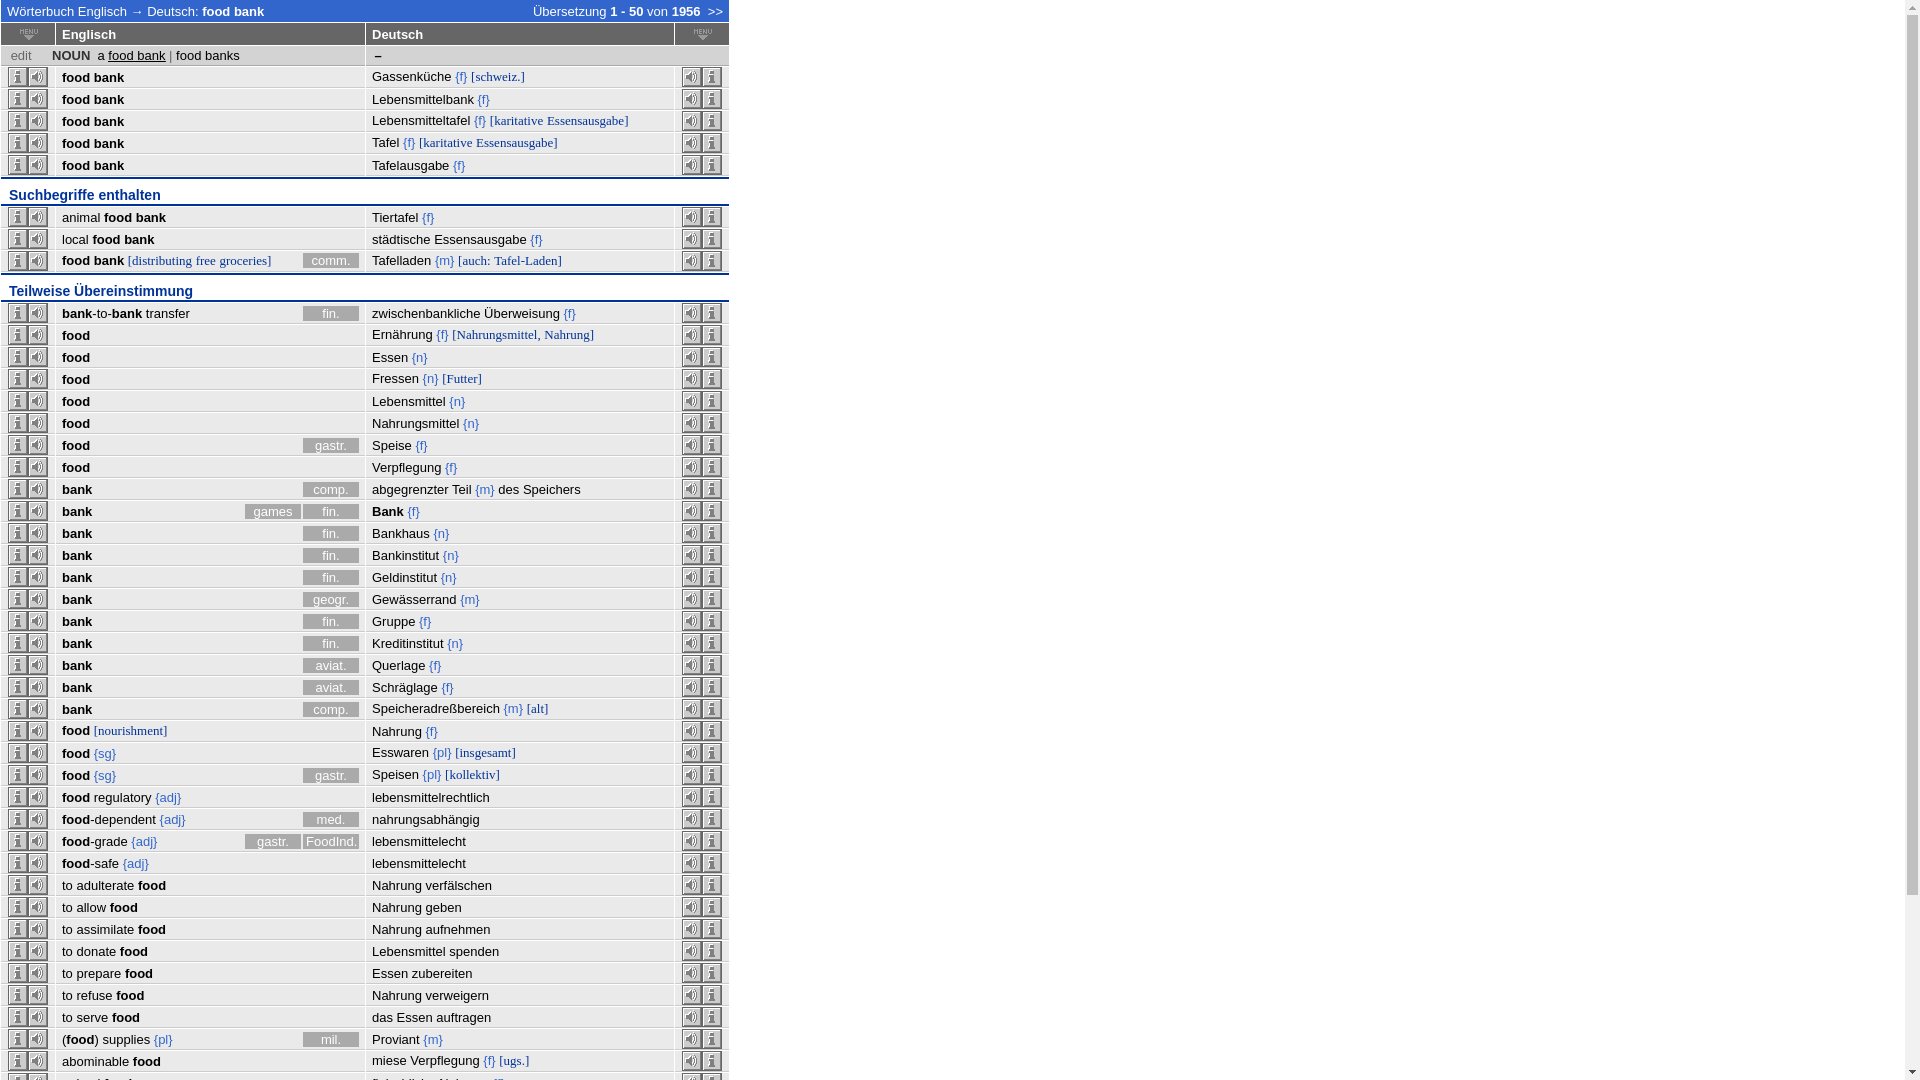  What do you see at coordinates (76, 240) in the screenshot?
I see `local` at bounding box center [76, 240].